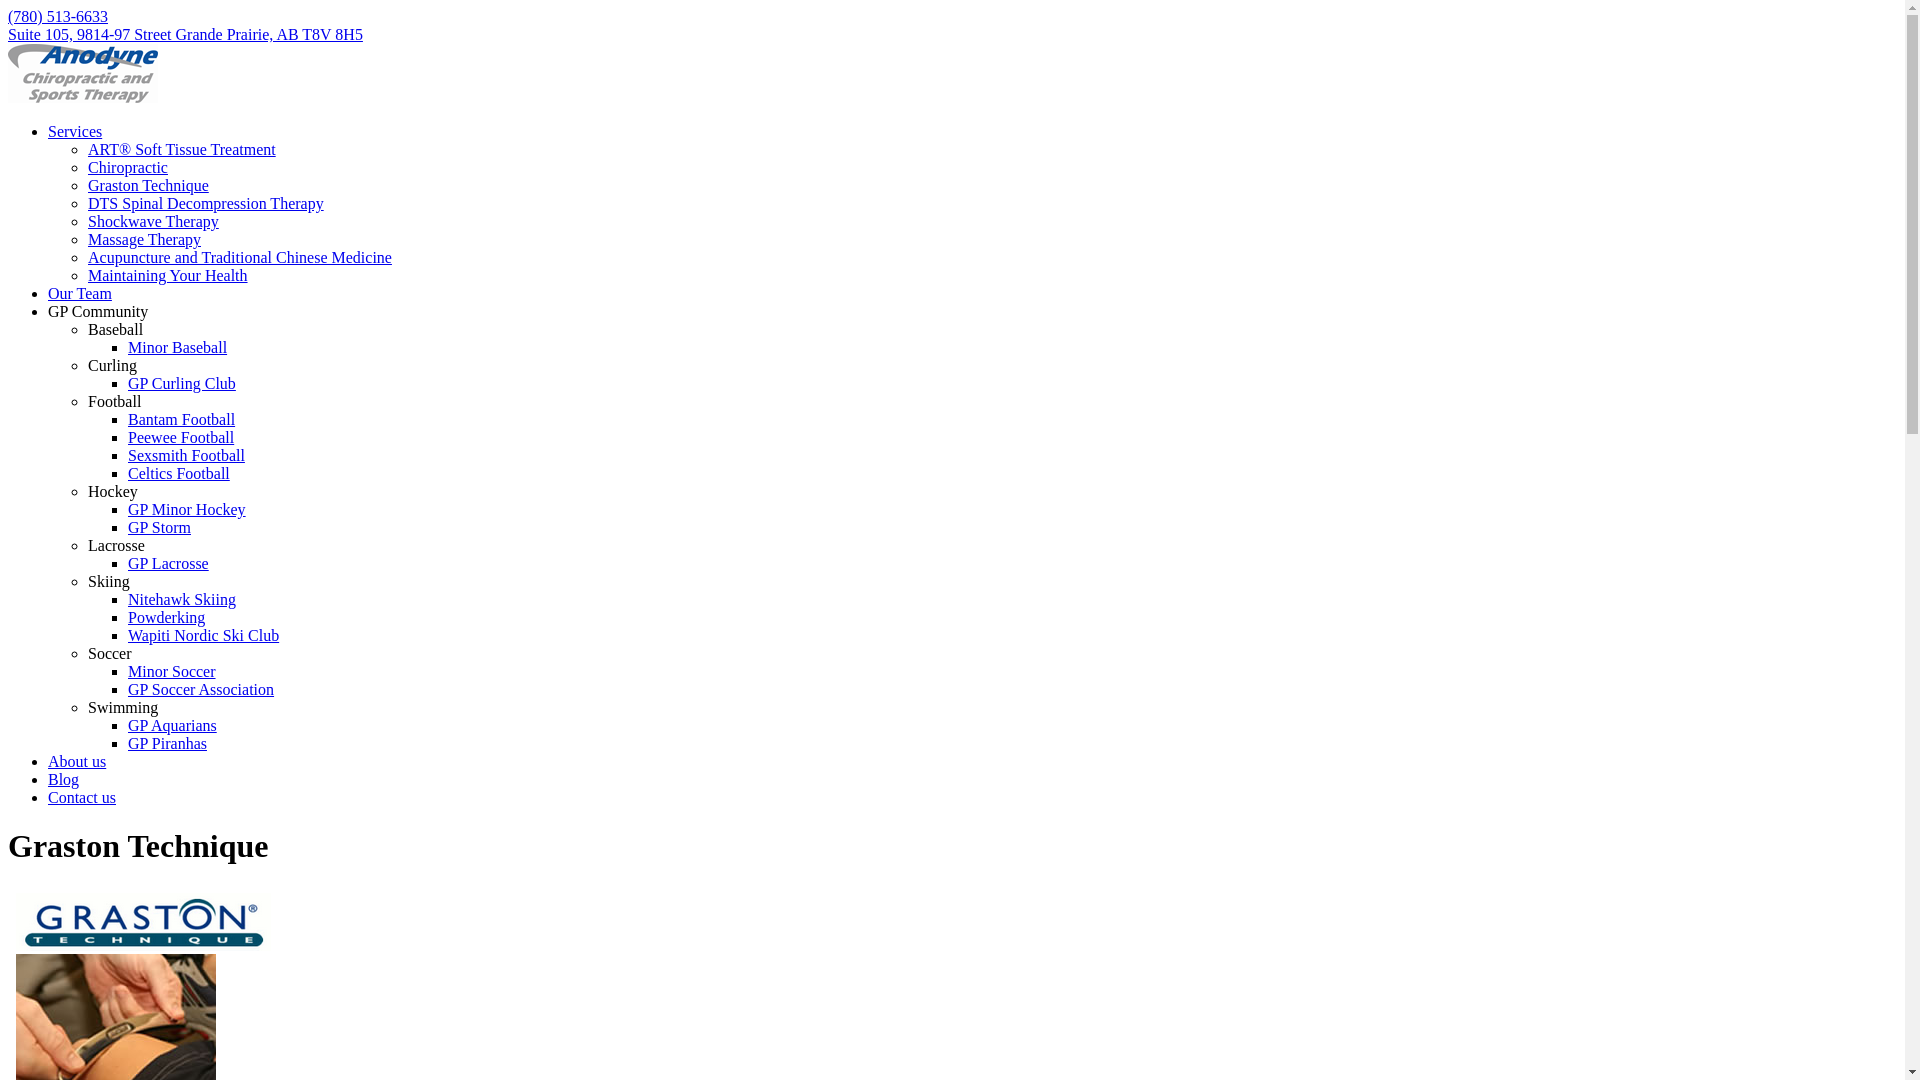 This screenshot has width=1920, height=1080. What do you see at coordinates (144, 240) in the screenshot?
I see `Massage Therapy` at bounding box center [144, 240].